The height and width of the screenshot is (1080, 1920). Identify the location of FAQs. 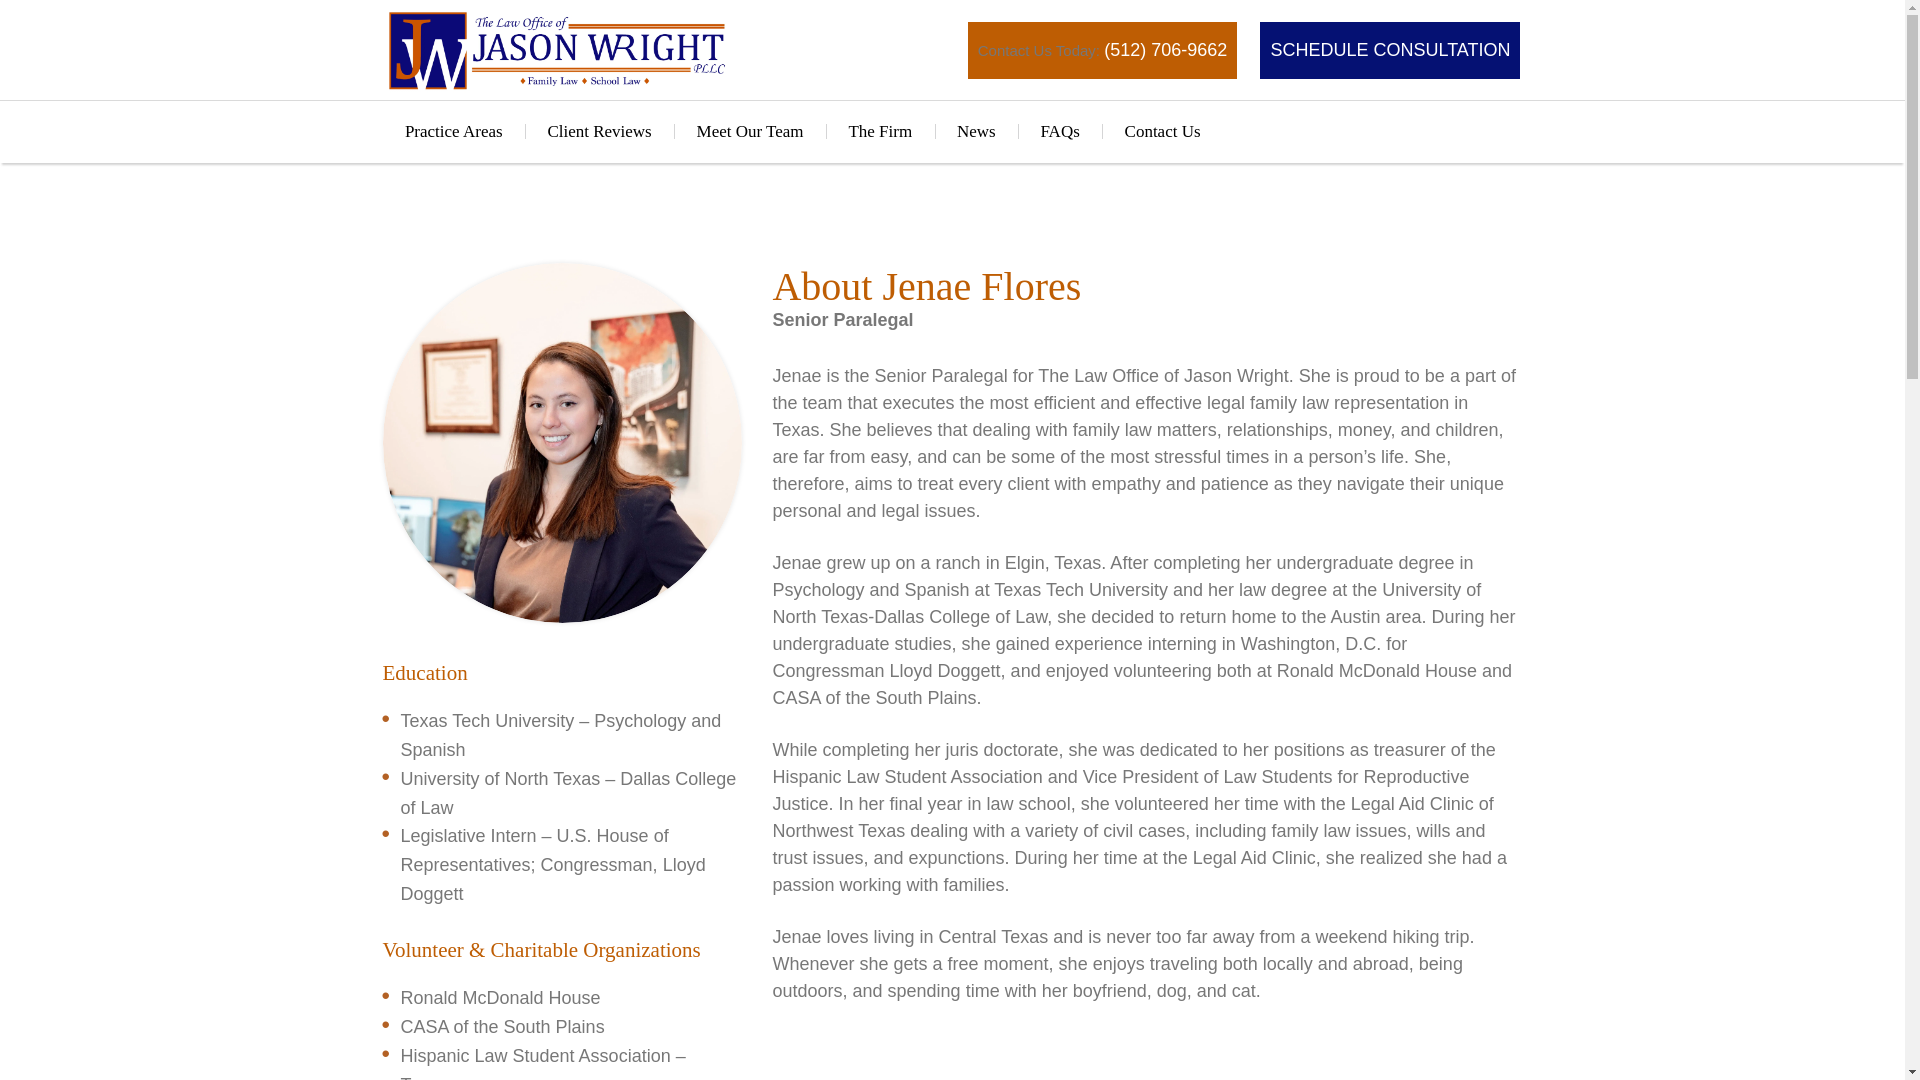
(1060, 132).